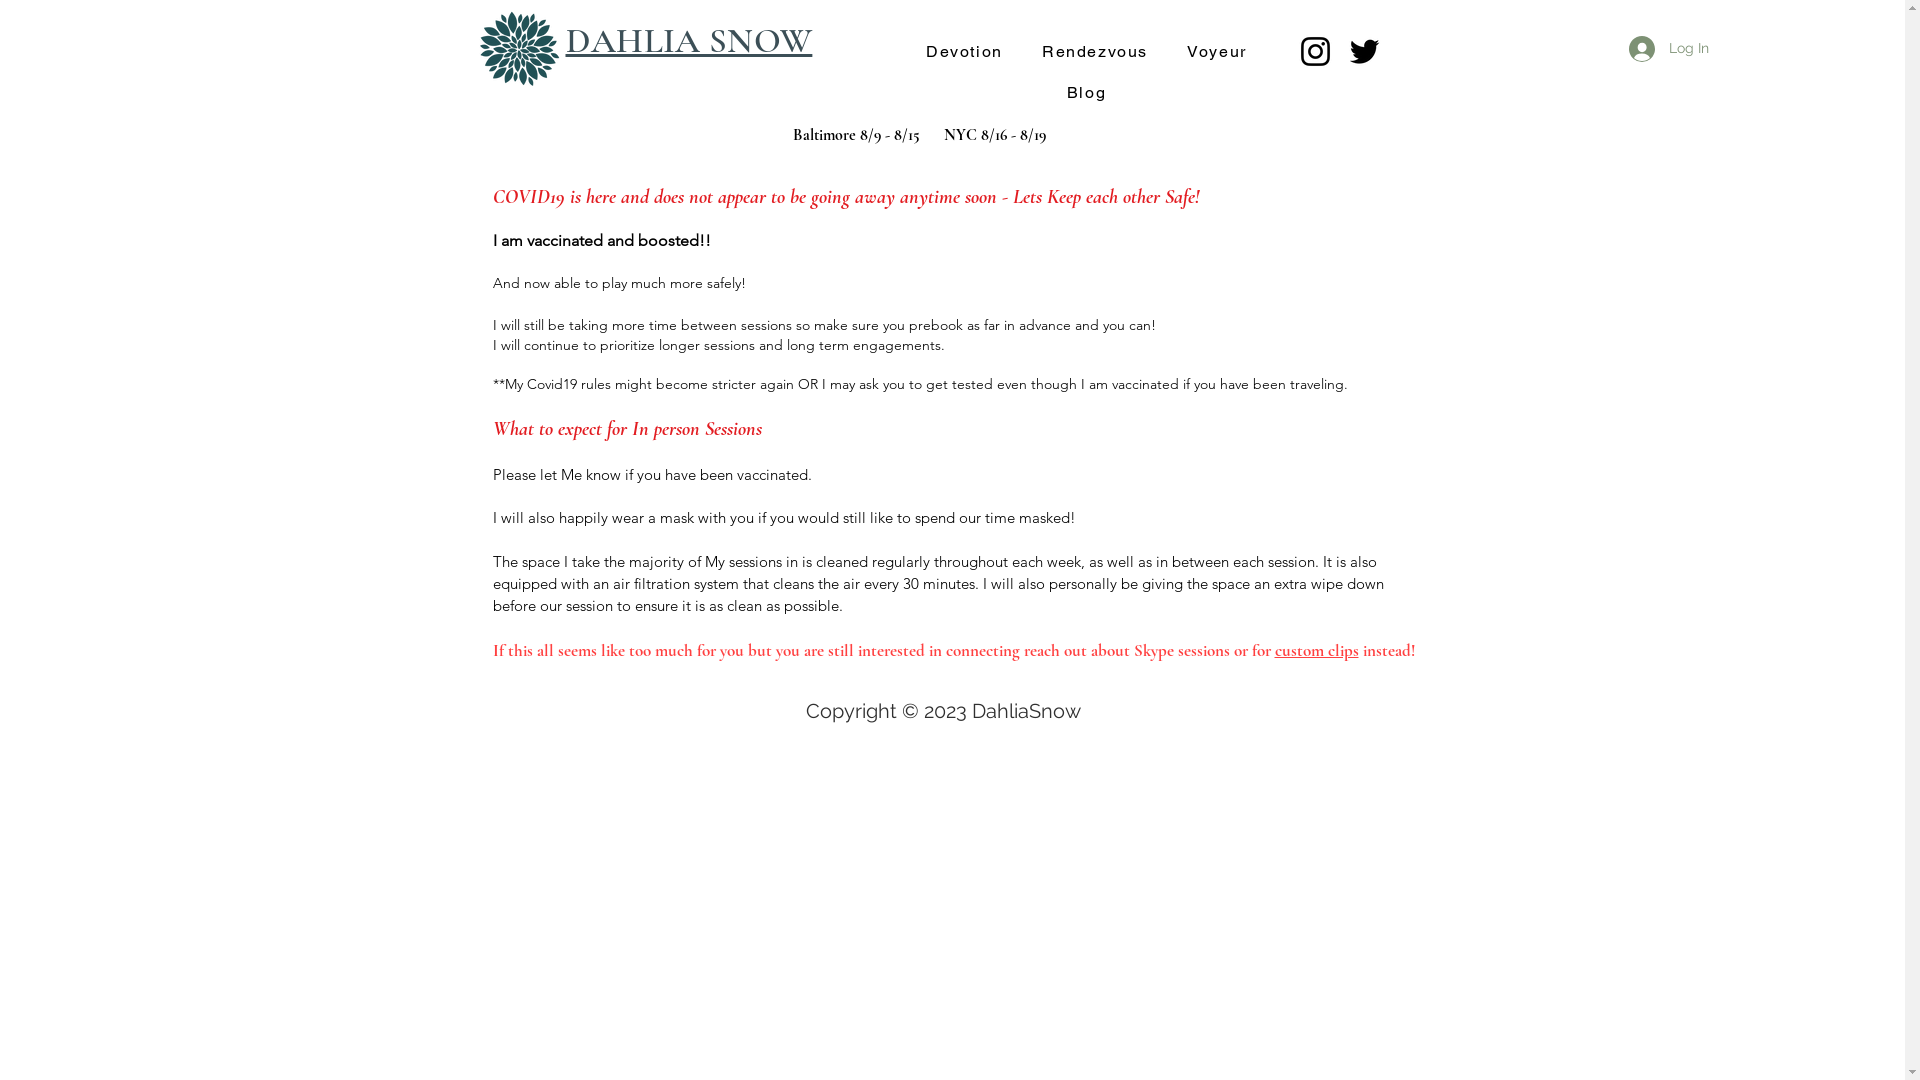 The width and height of the screenshot is (1920, 1080). Describe the element at coordinates (1218, 52) in the screenshot. I see `Voyeur` at that location.